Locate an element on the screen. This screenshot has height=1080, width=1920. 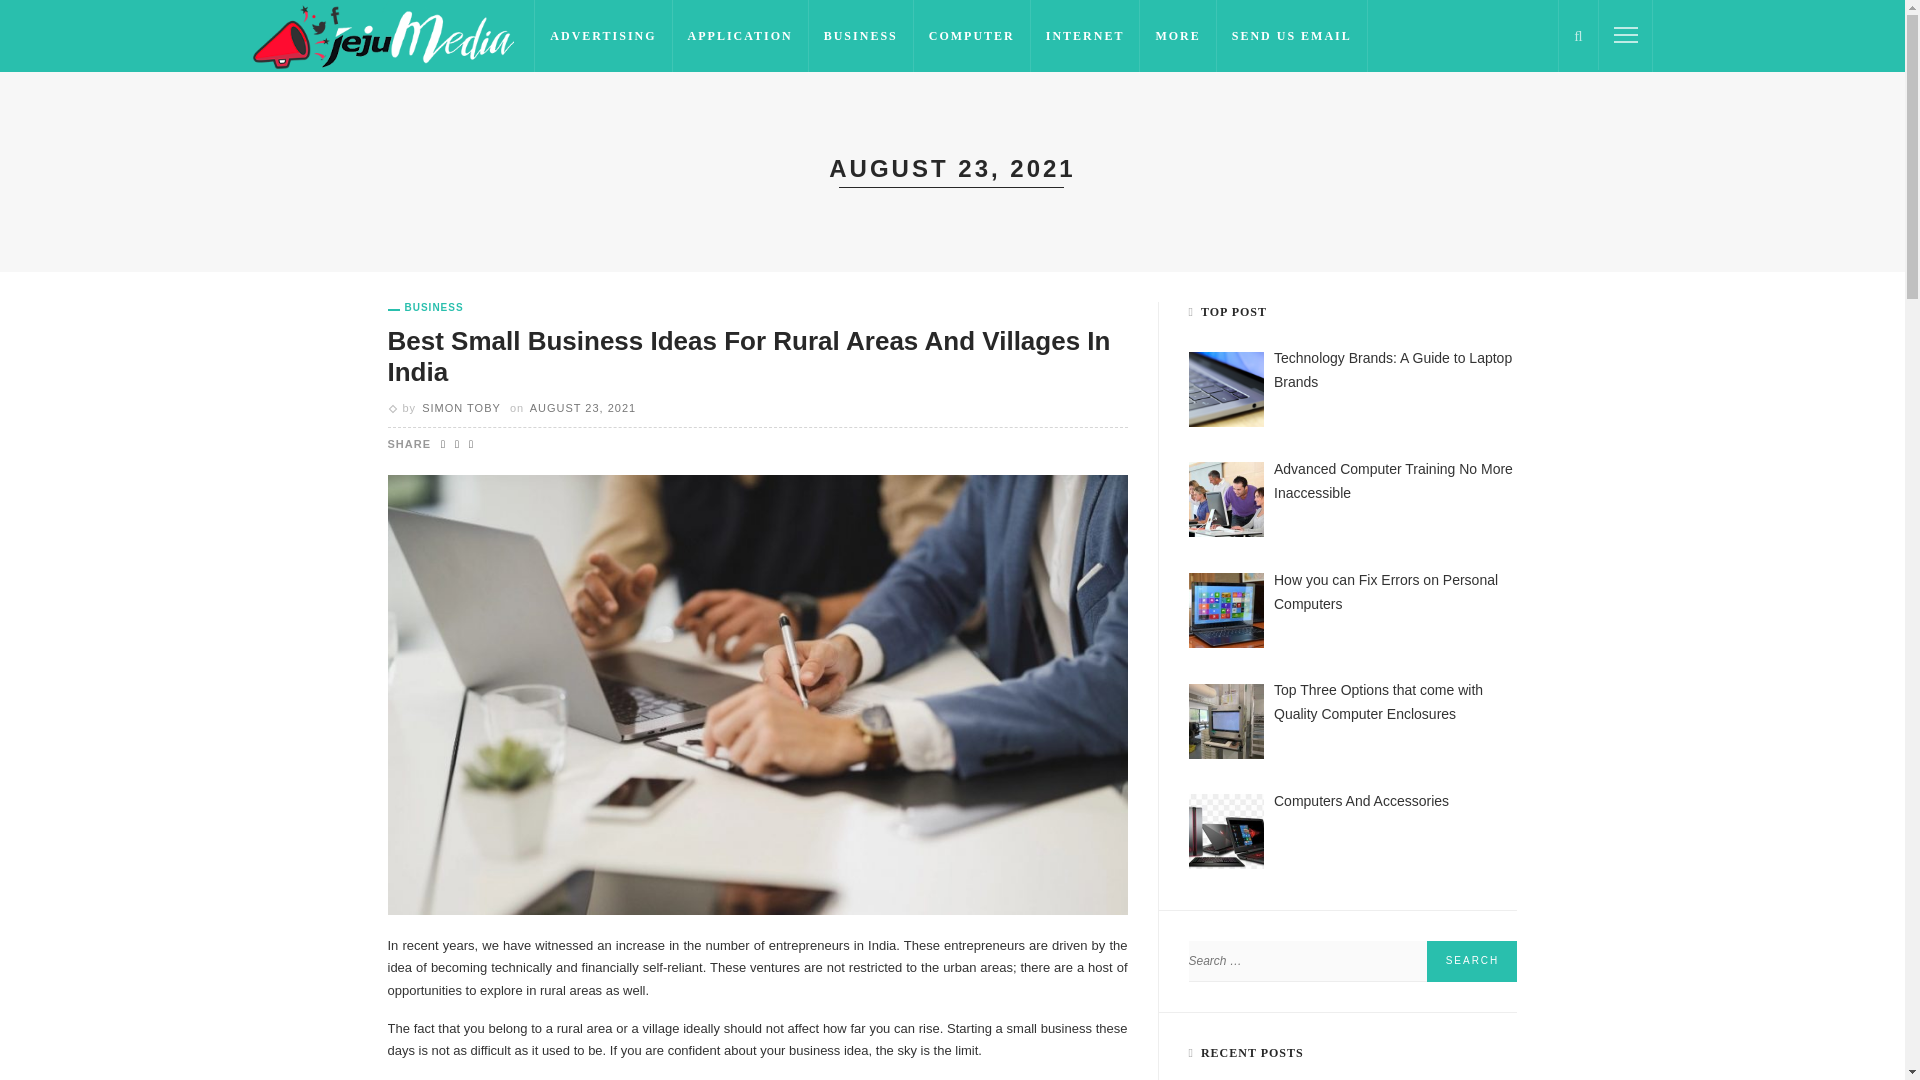
APPLICATION is located at coordinates (740, 36).